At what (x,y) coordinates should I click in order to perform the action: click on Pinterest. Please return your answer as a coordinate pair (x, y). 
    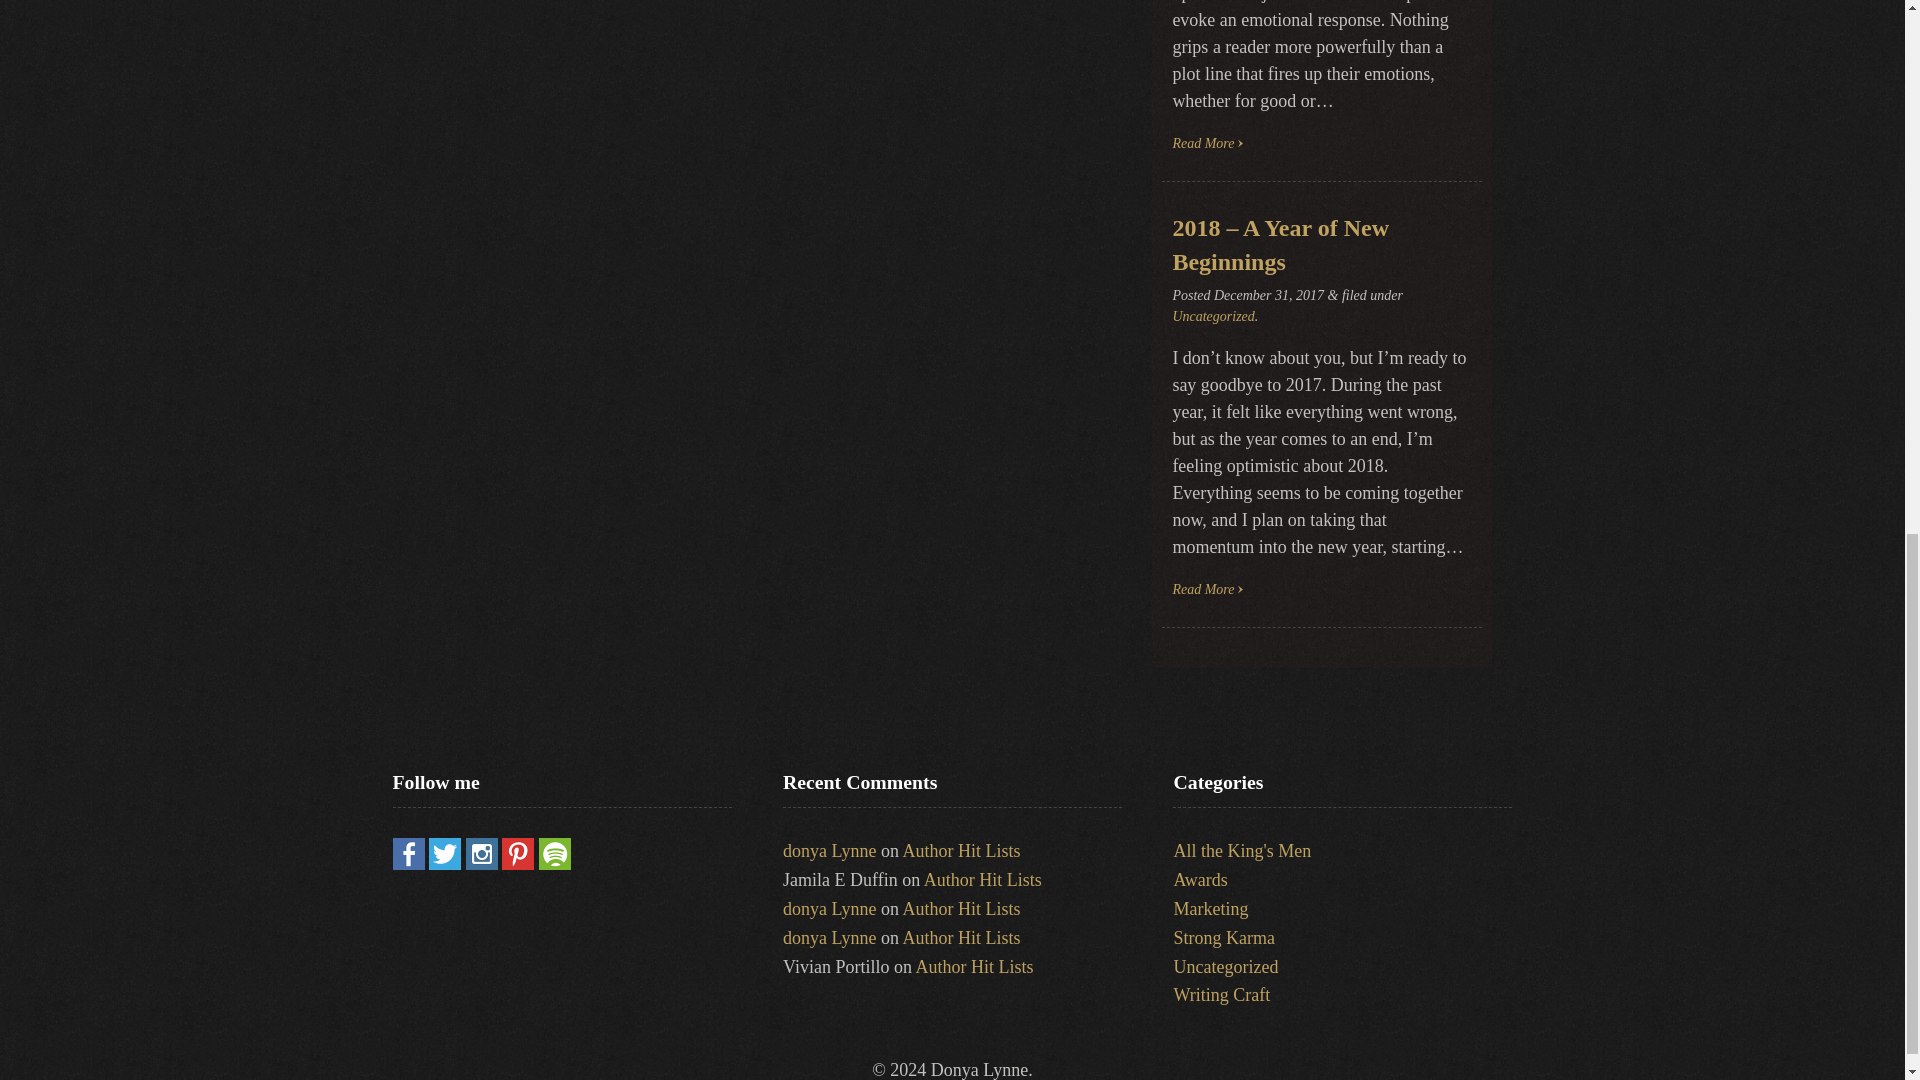
    Looking at the image, I should click on (517, 864).